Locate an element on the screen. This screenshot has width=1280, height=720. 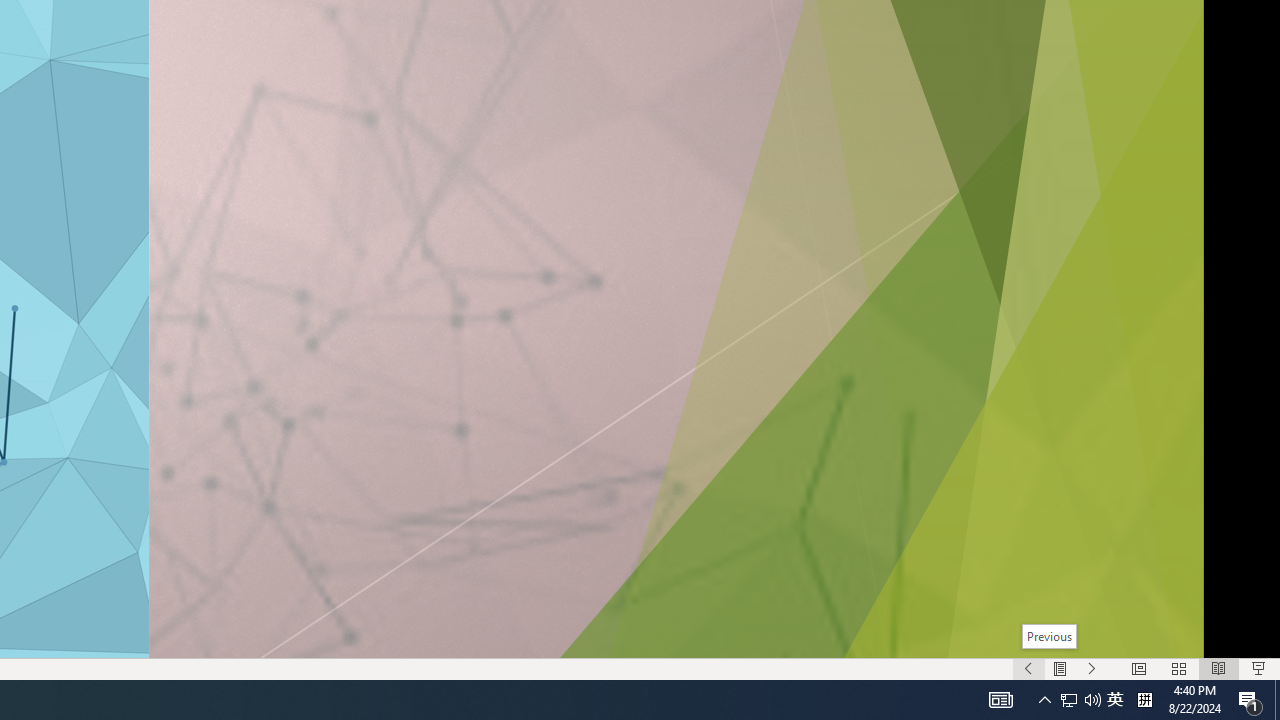
Slide Show Previous On is located at coordinates (1028, 668).